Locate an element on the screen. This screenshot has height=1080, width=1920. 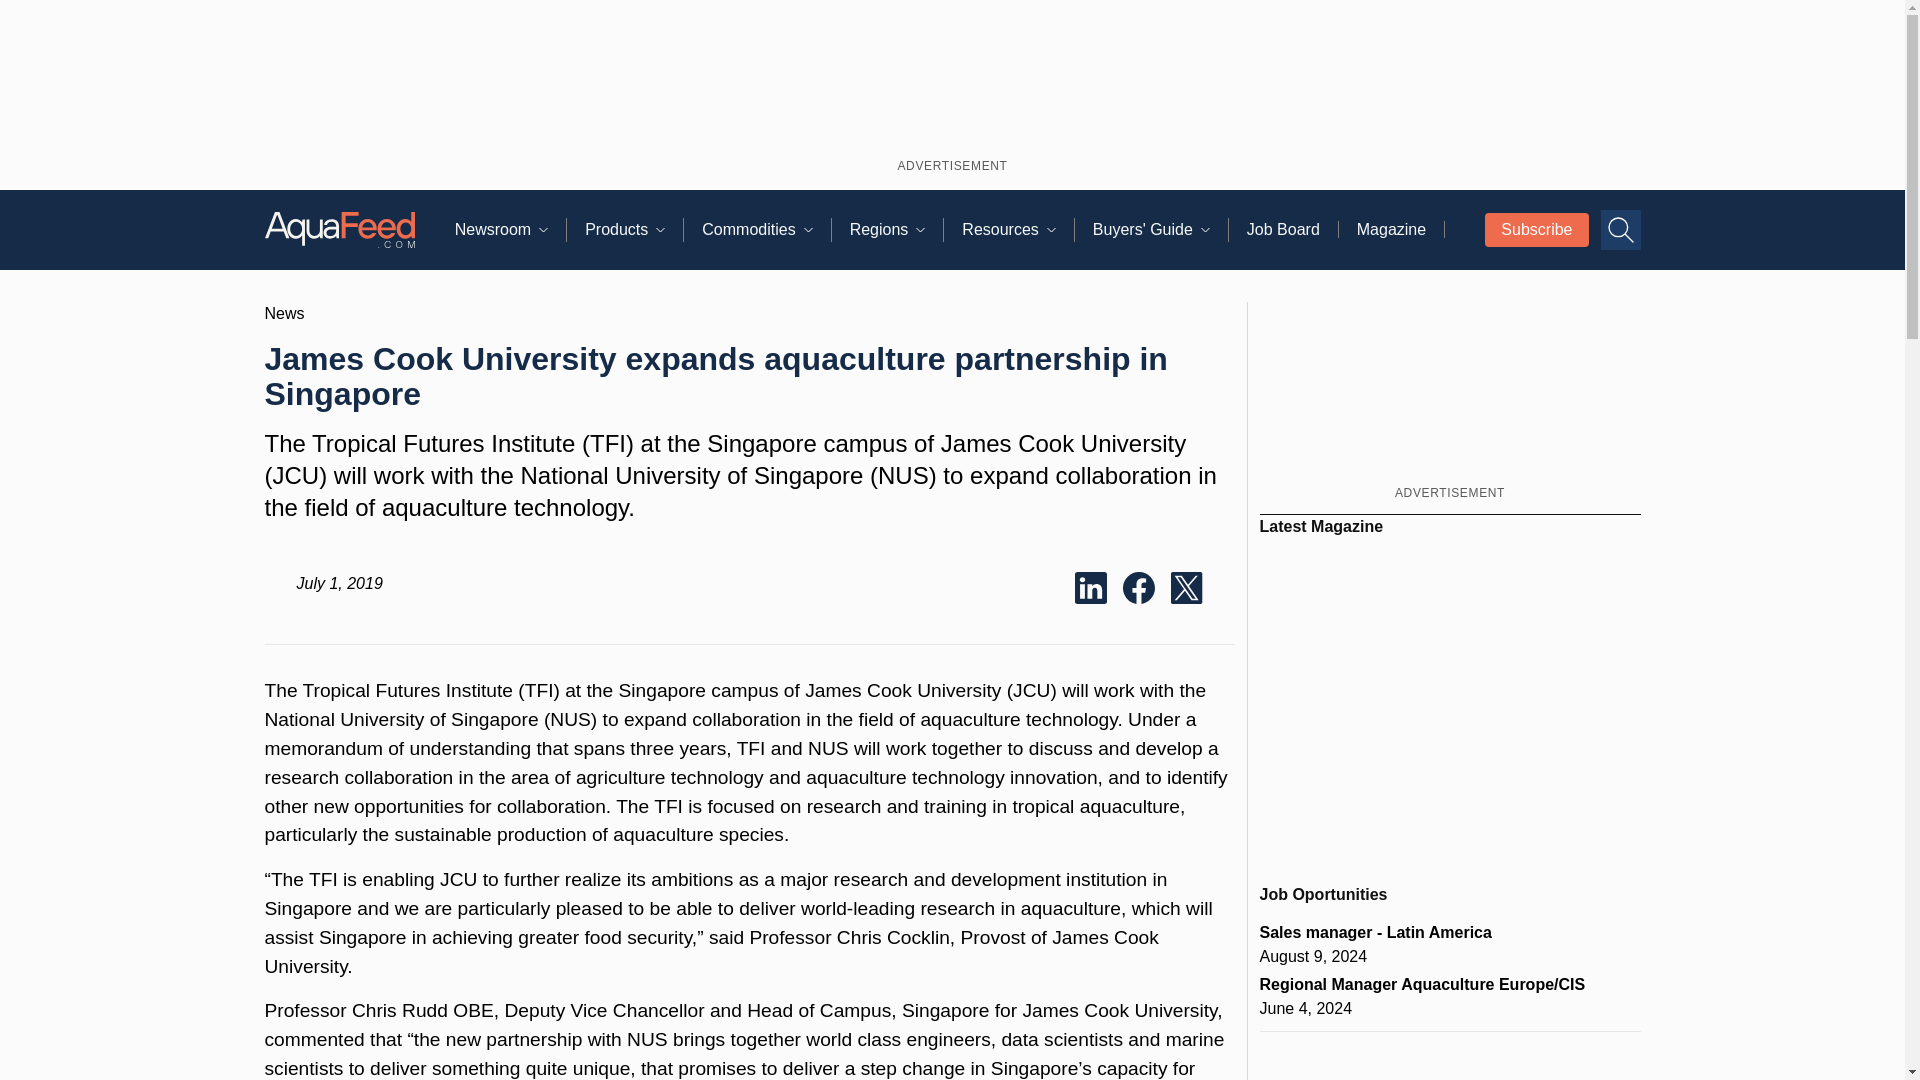
Commodities is located at coordinates (766, 230).